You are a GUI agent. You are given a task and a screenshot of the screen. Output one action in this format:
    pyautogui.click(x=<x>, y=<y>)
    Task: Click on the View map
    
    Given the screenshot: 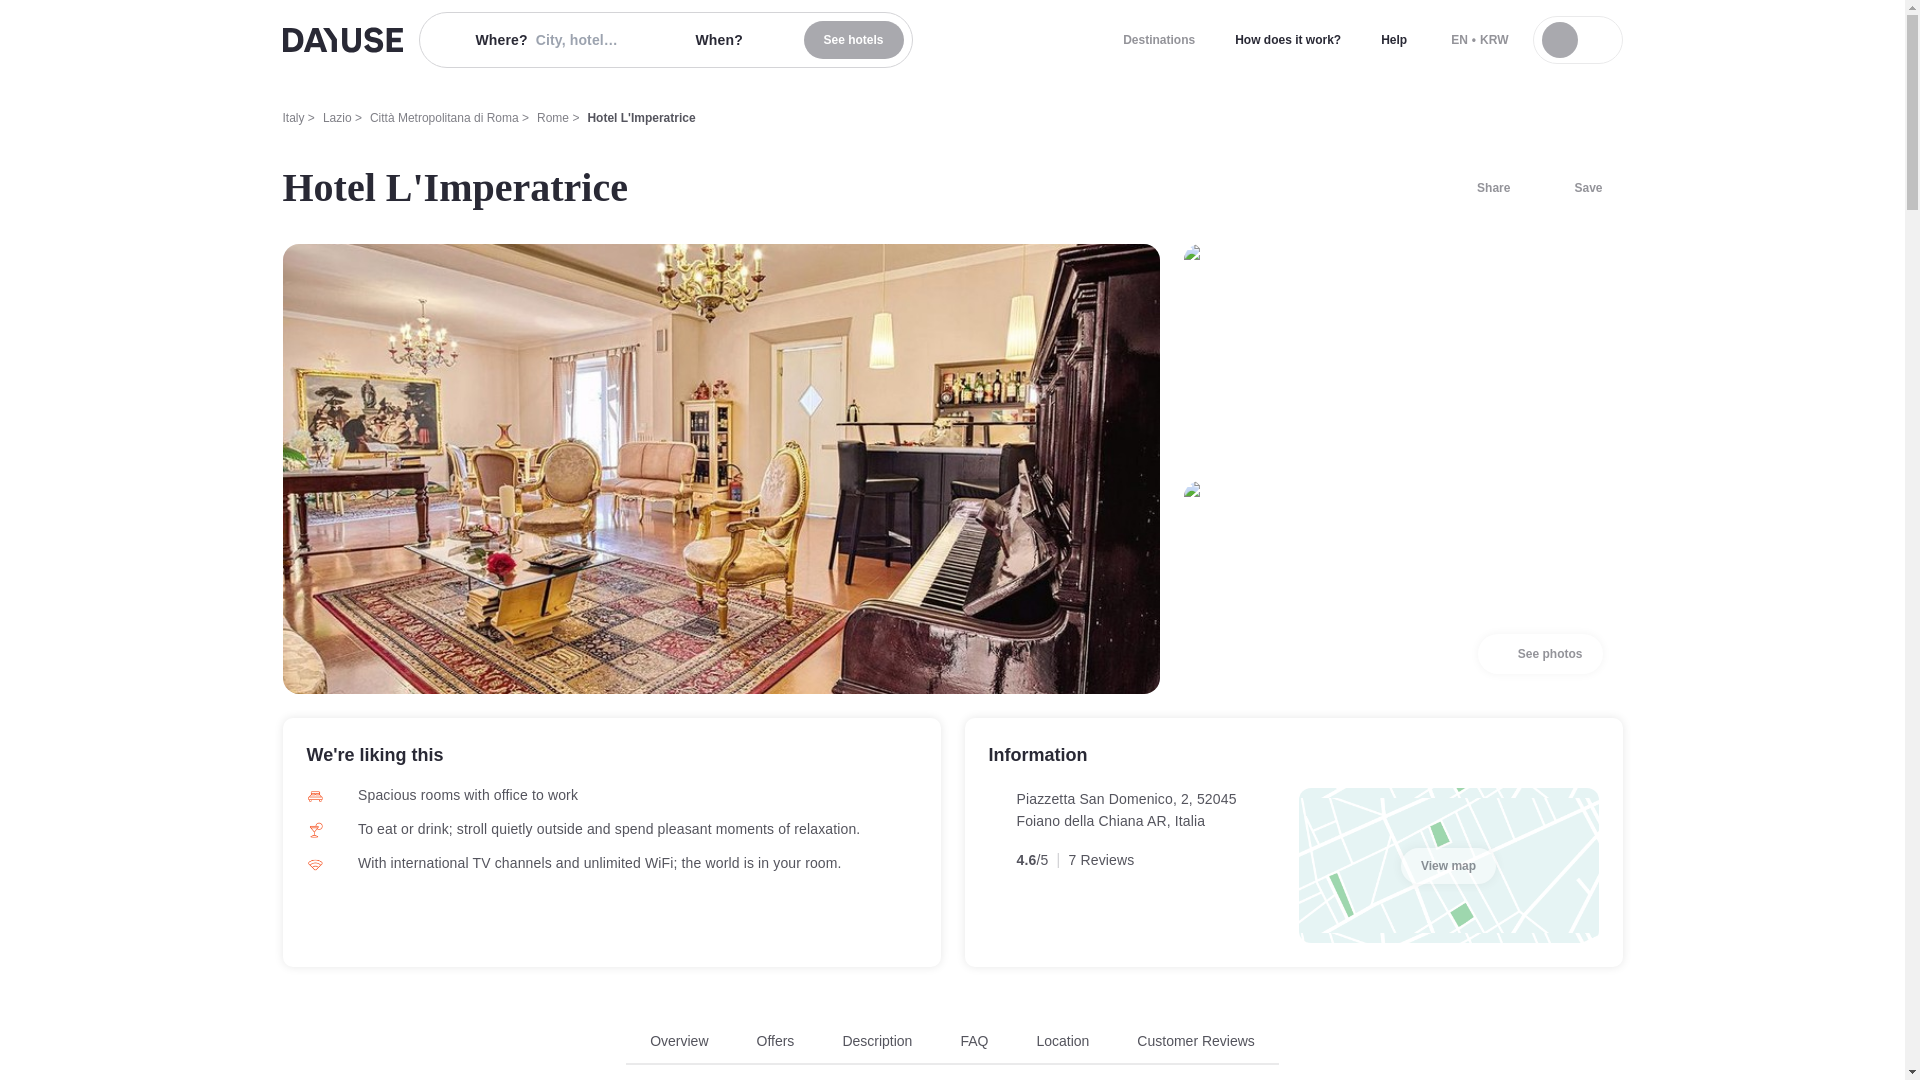 What is the action you would take?
    pyautogui.click(x=1448, y=866)
    